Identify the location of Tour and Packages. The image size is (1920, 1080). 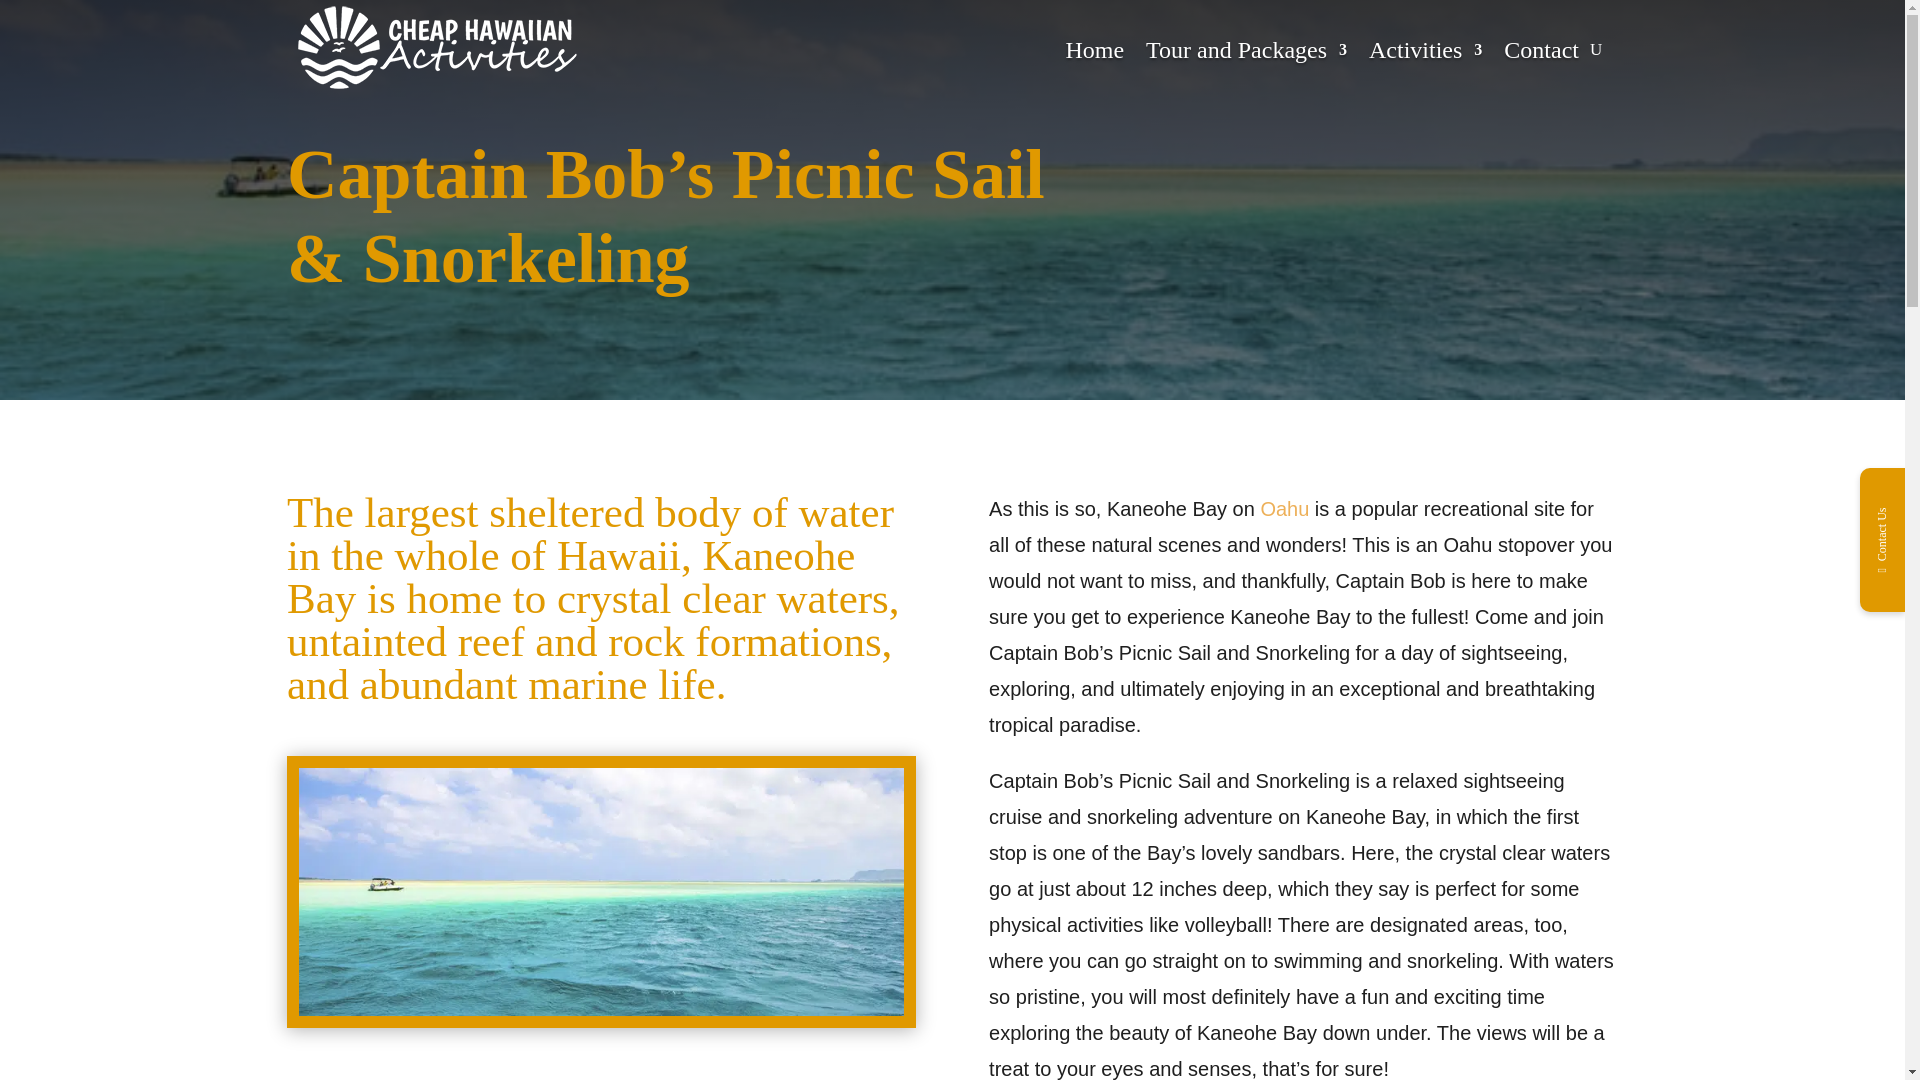
(1246, 50).